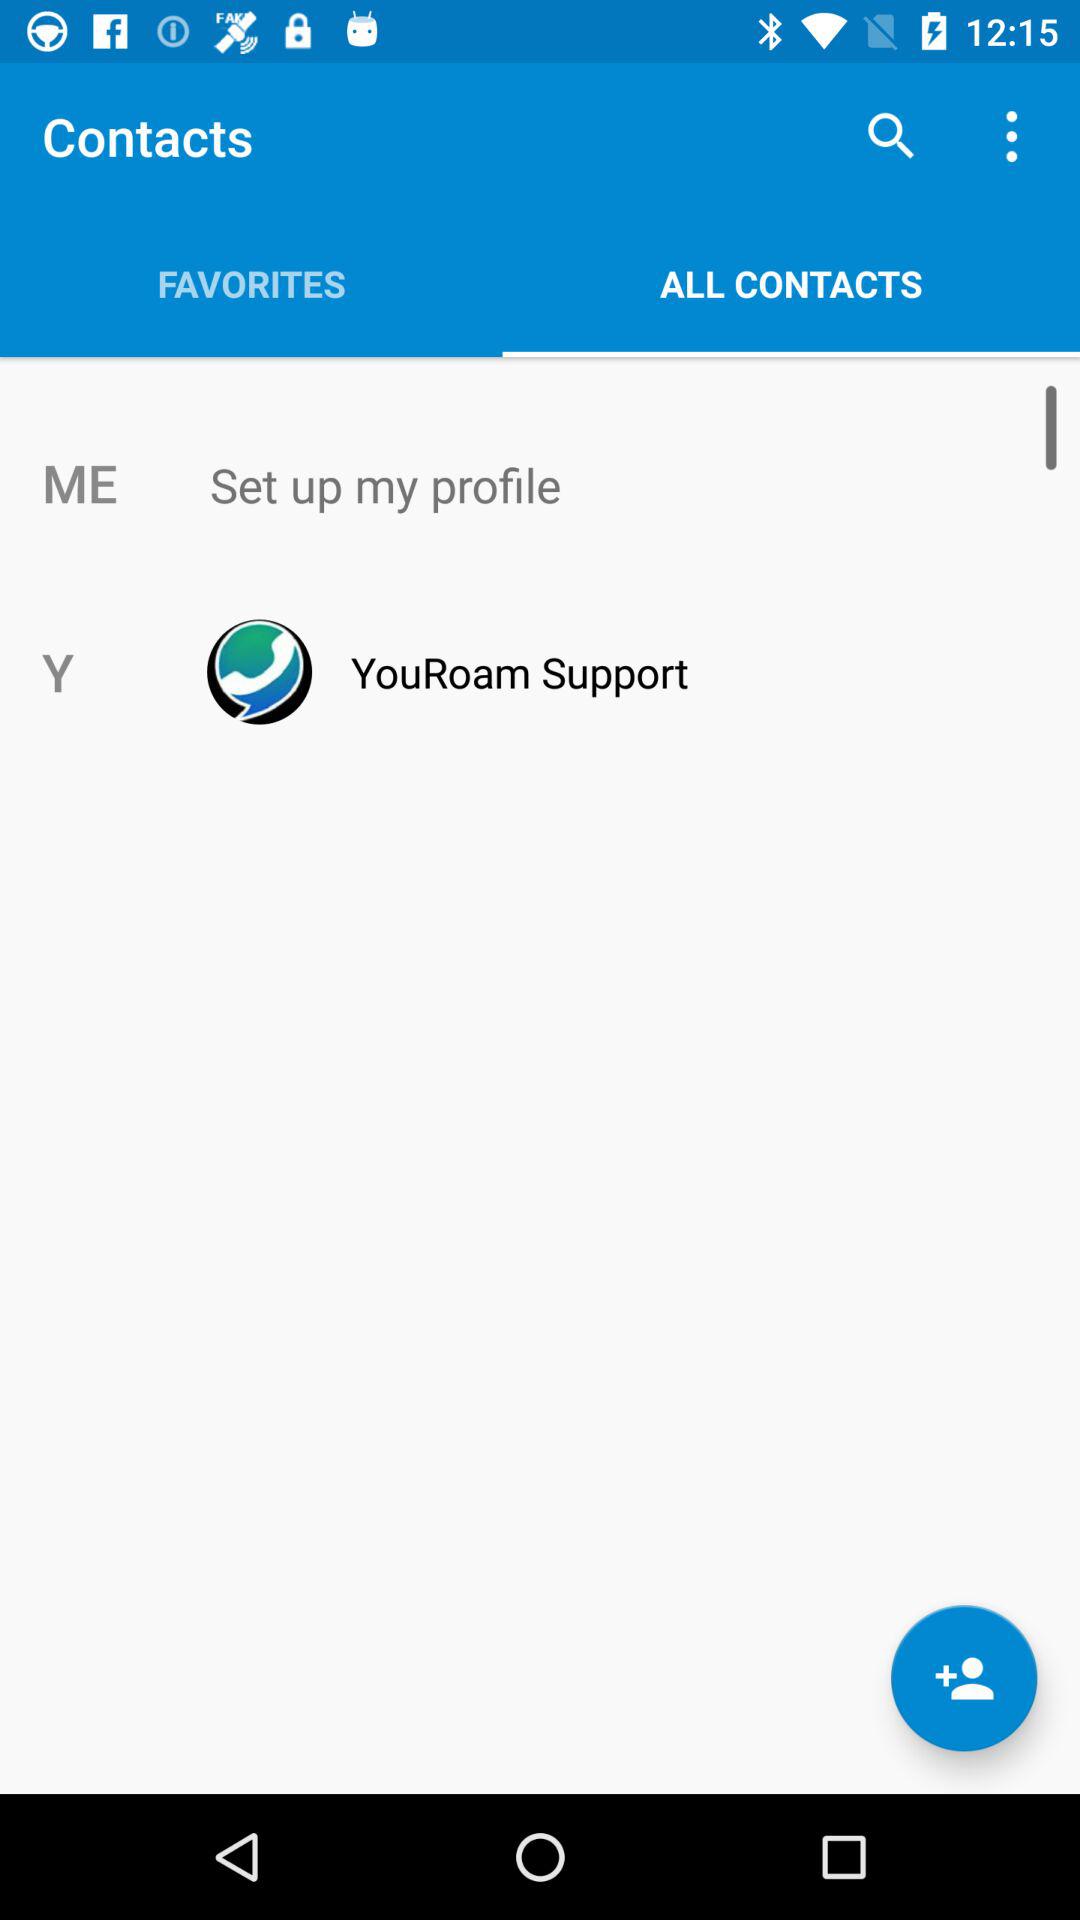 The width and height of the screenshot is (1080, 1920). What do you see at coordinates (964, 1678) in the screenshot?
I see `click the icon at the bottom right corner` at bounding box center [964, 1678].